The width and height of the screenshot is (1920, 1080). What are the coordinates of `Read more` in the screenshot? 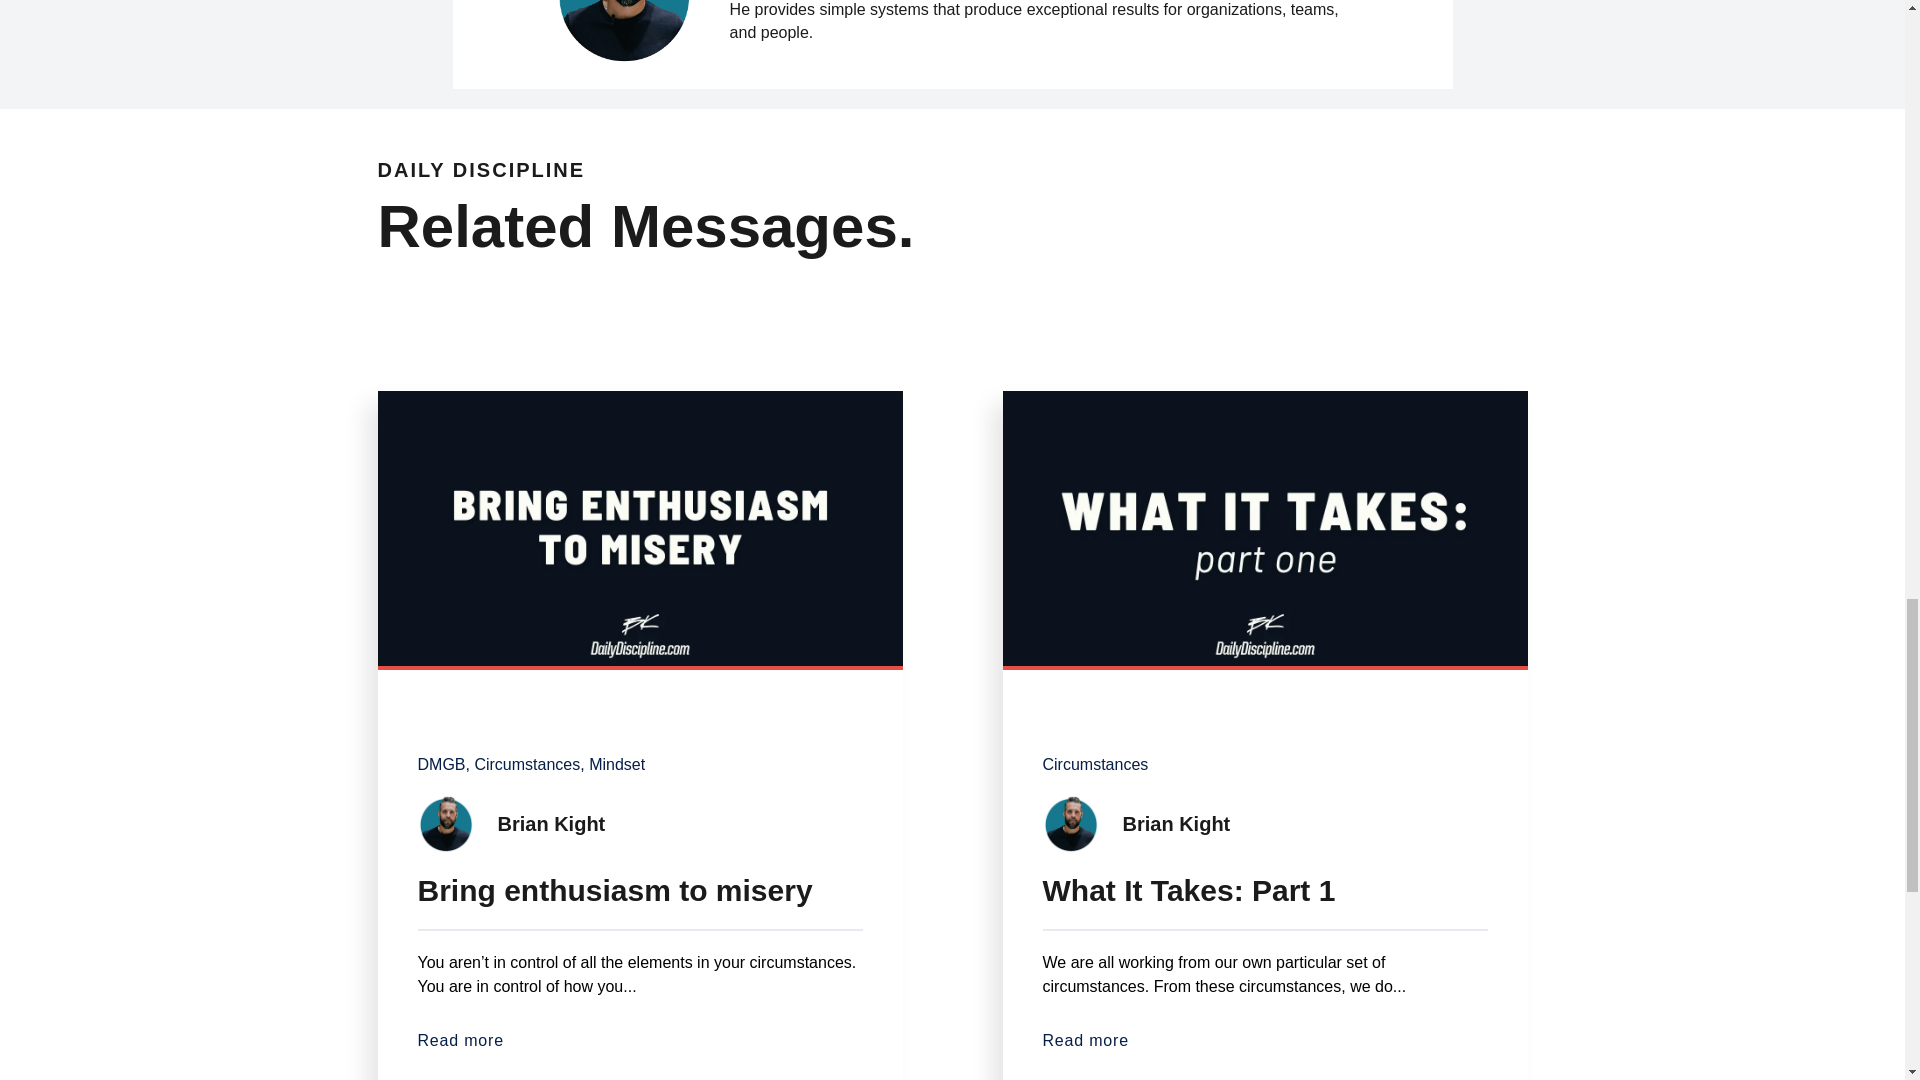 It's located at (1264, 1041).